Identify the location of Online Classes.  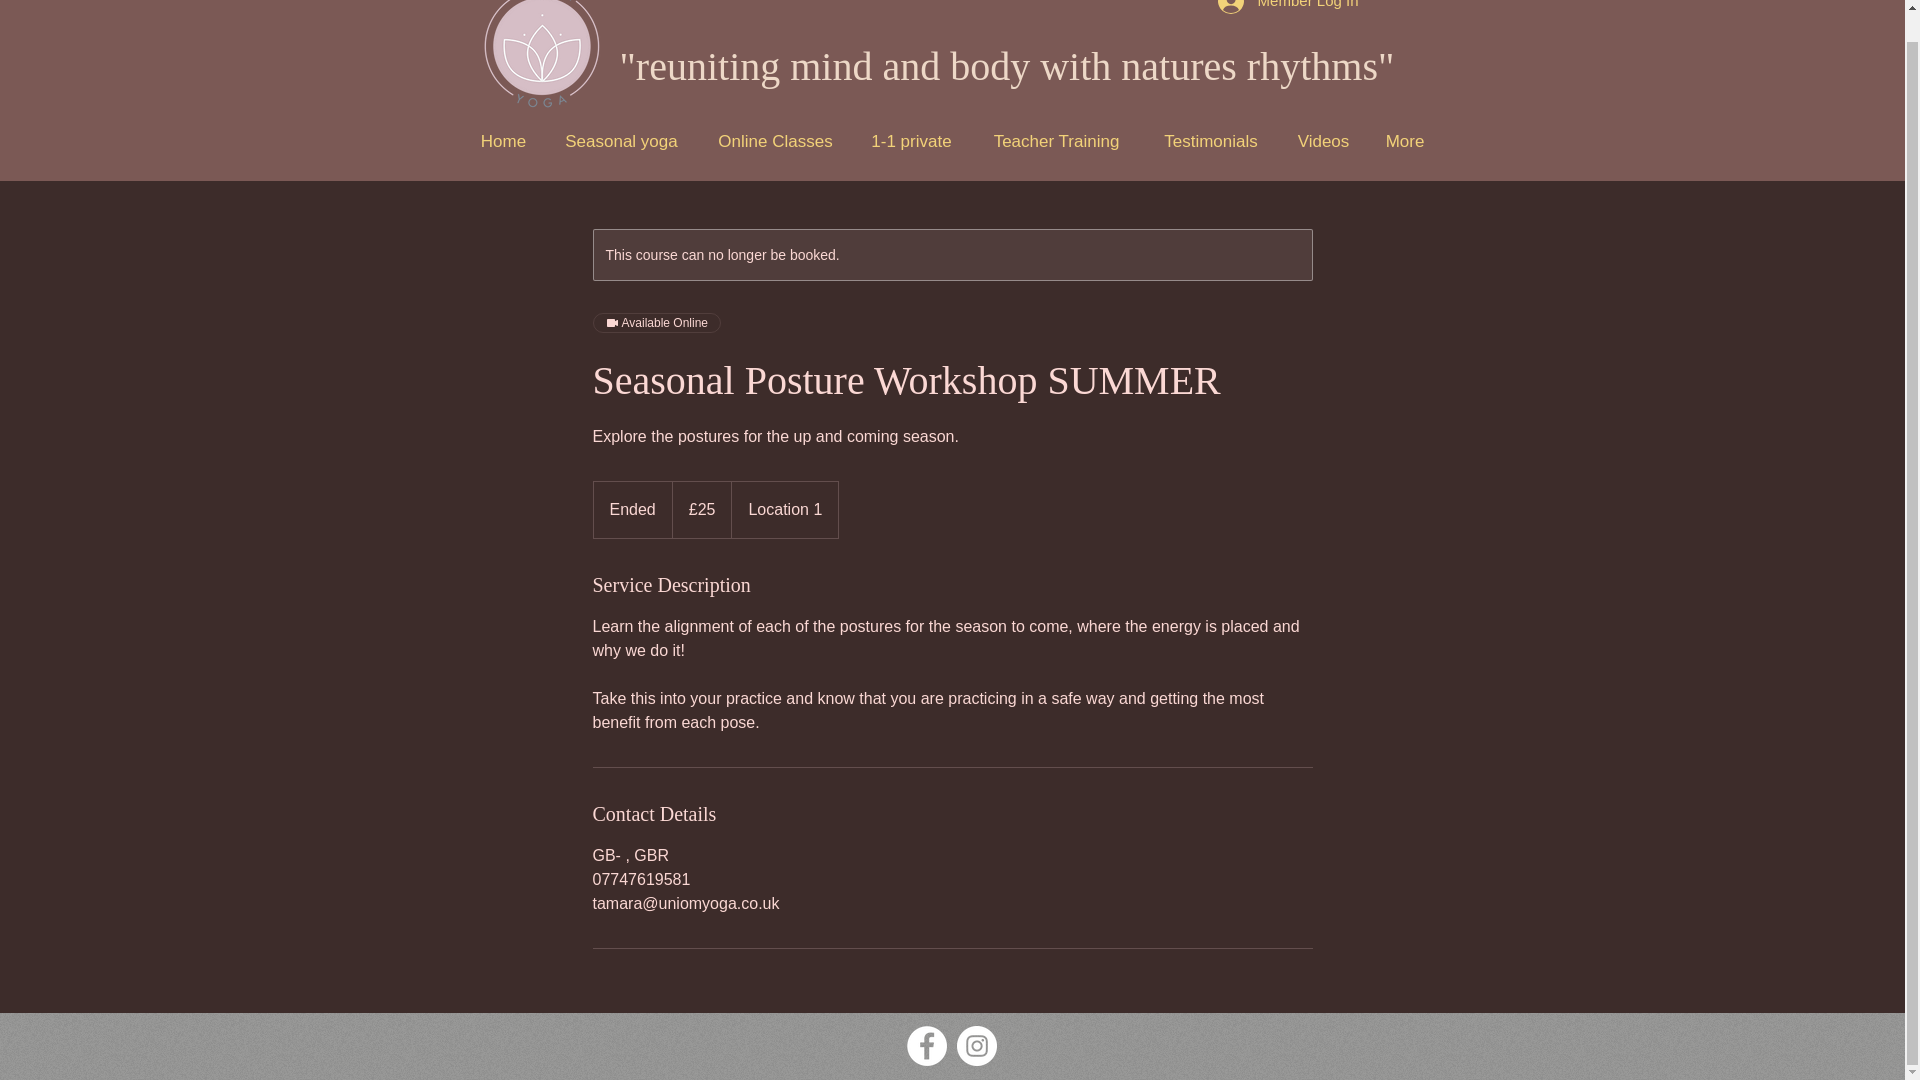
(775, 141).